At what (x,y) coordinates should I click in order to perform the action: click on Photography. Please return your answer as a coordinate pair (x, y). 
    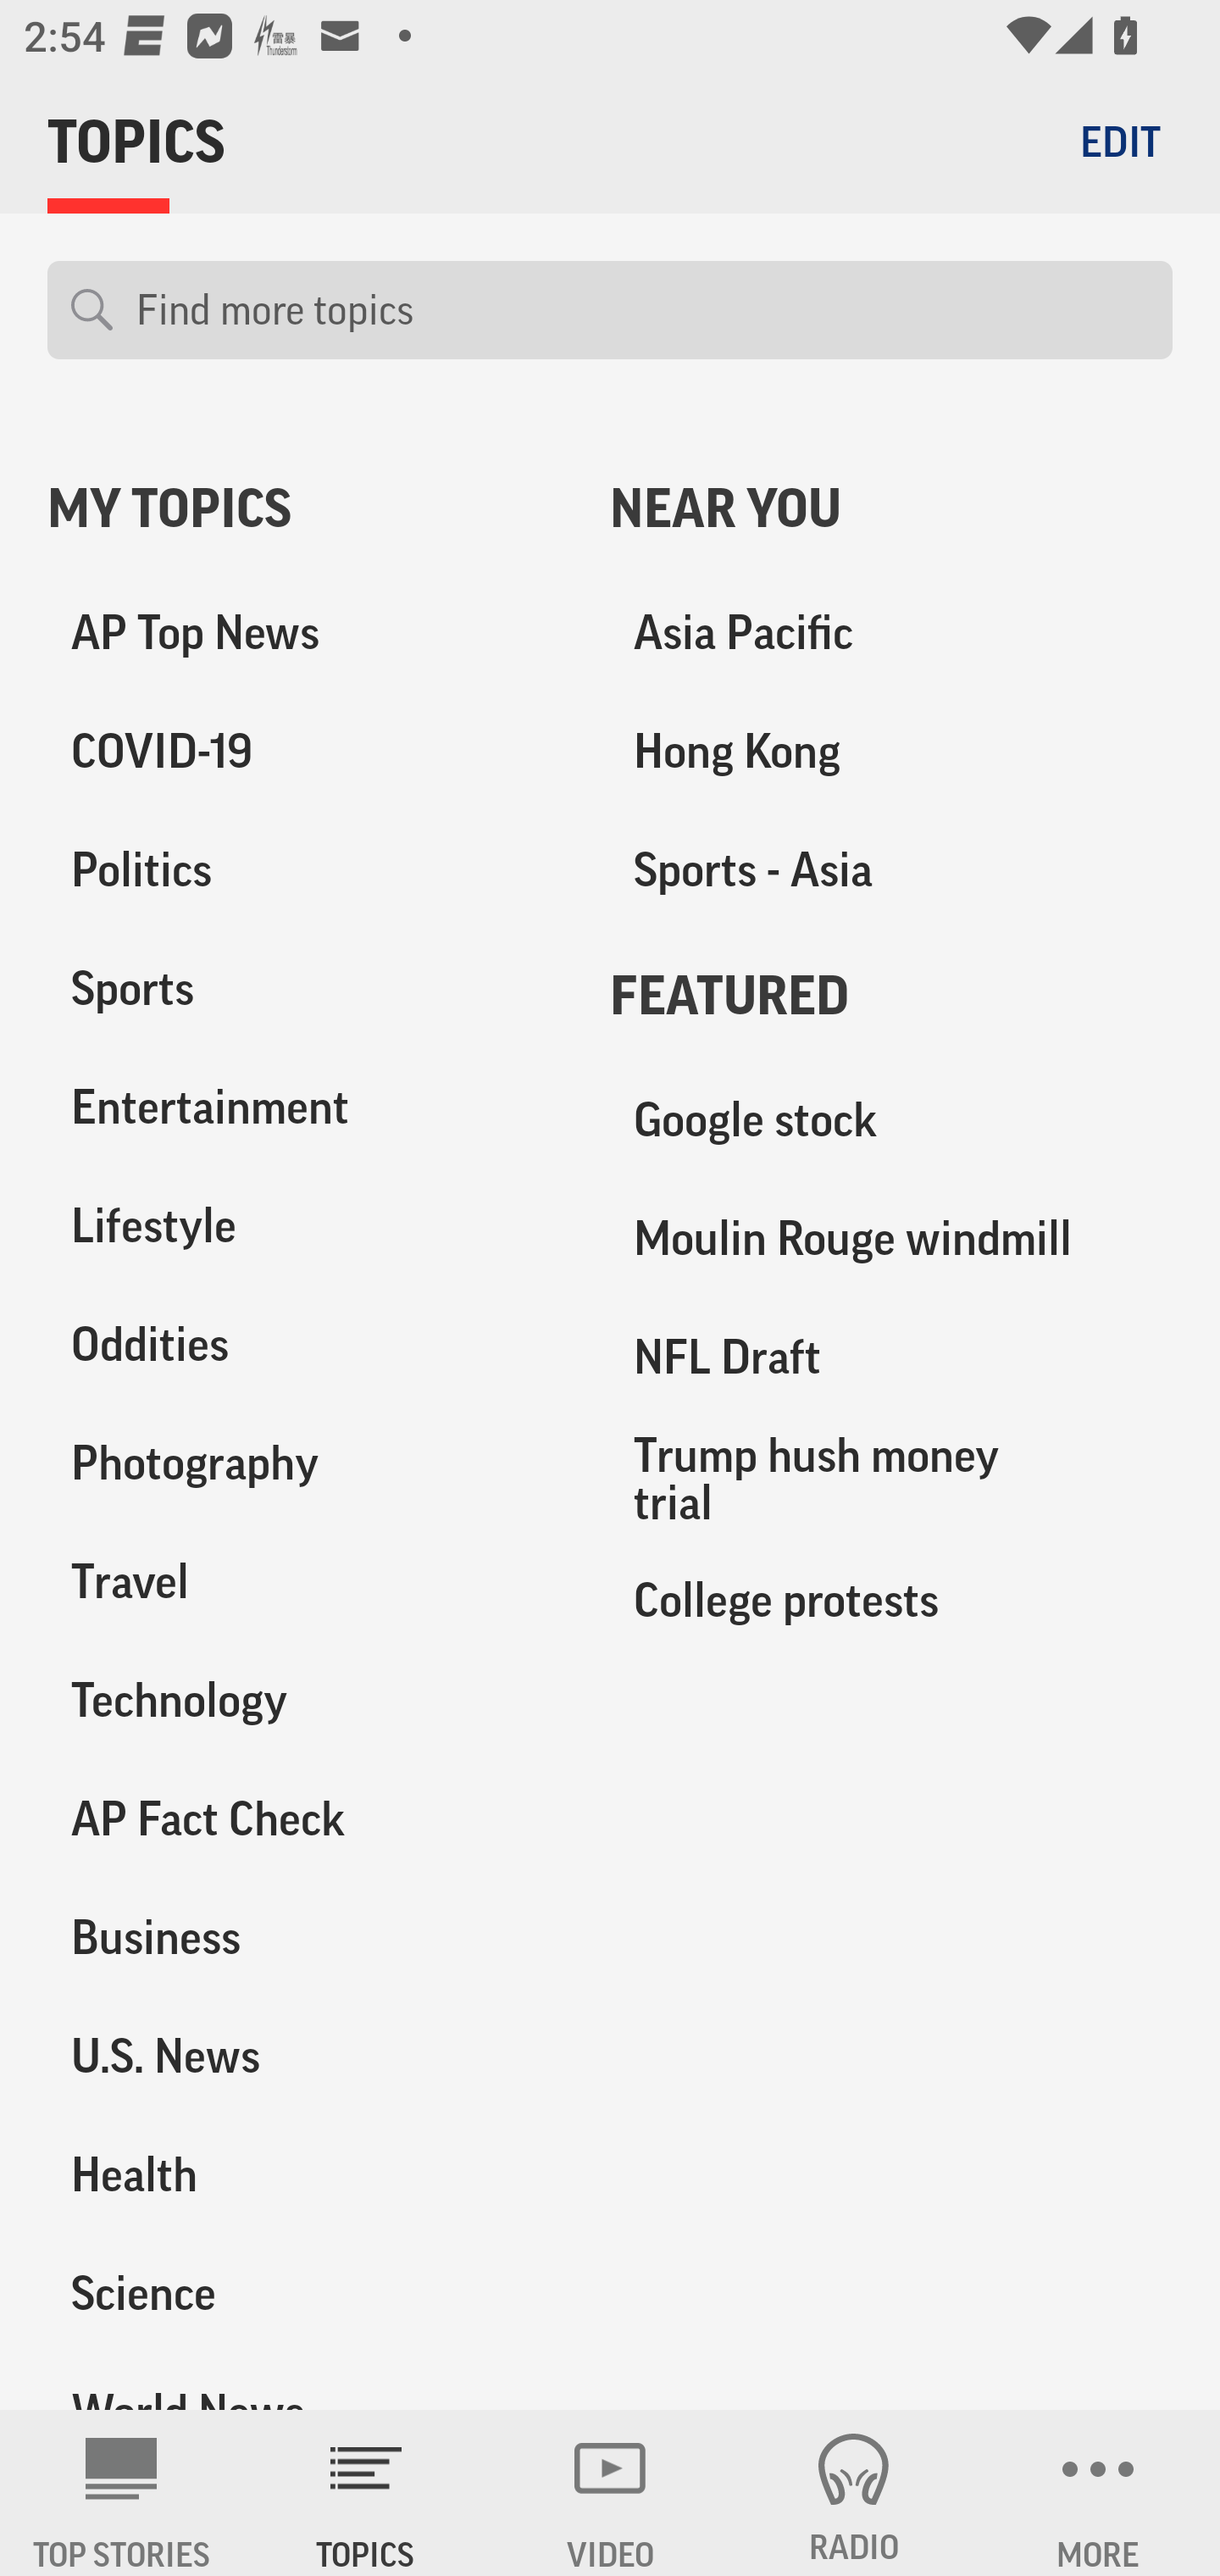
    Looking at the image, I should click on (305, 1463).